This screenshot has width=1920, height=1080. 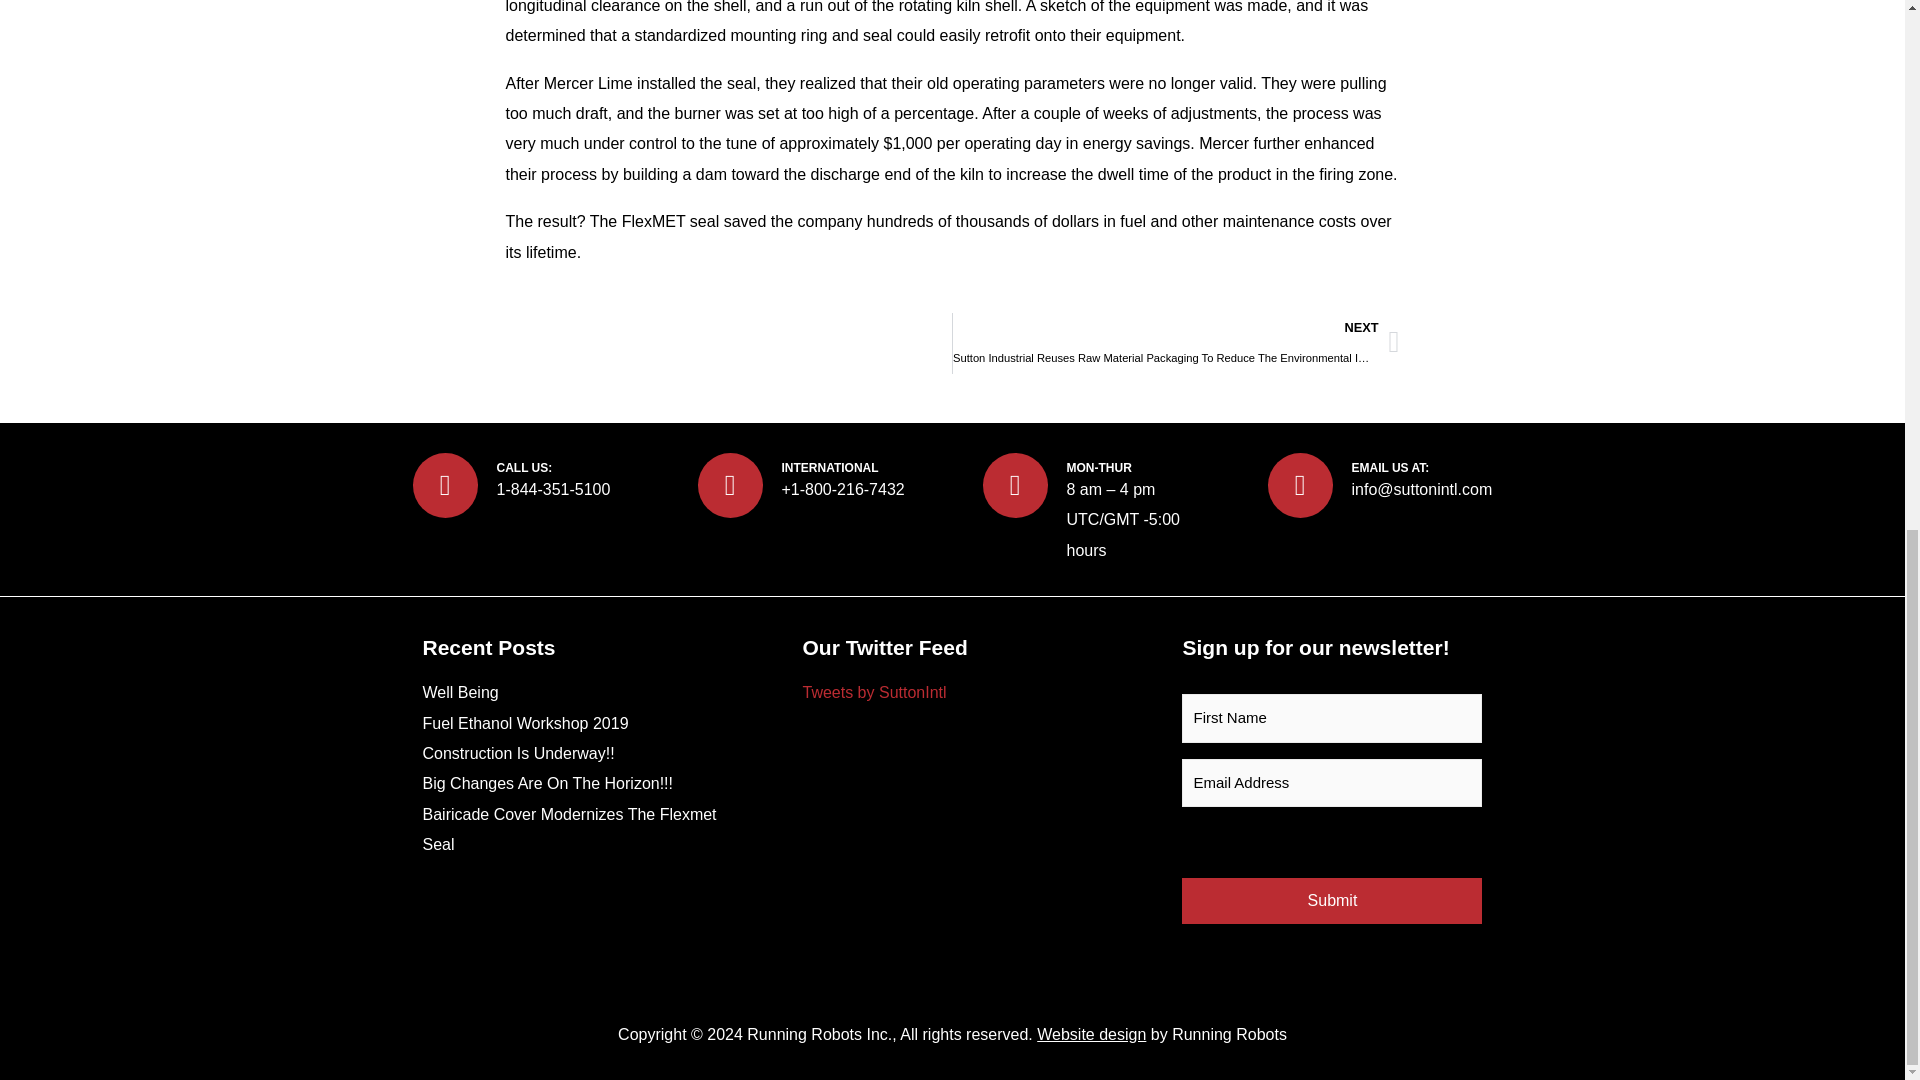 I want to click on Submit, so click(x=1332, y=901).